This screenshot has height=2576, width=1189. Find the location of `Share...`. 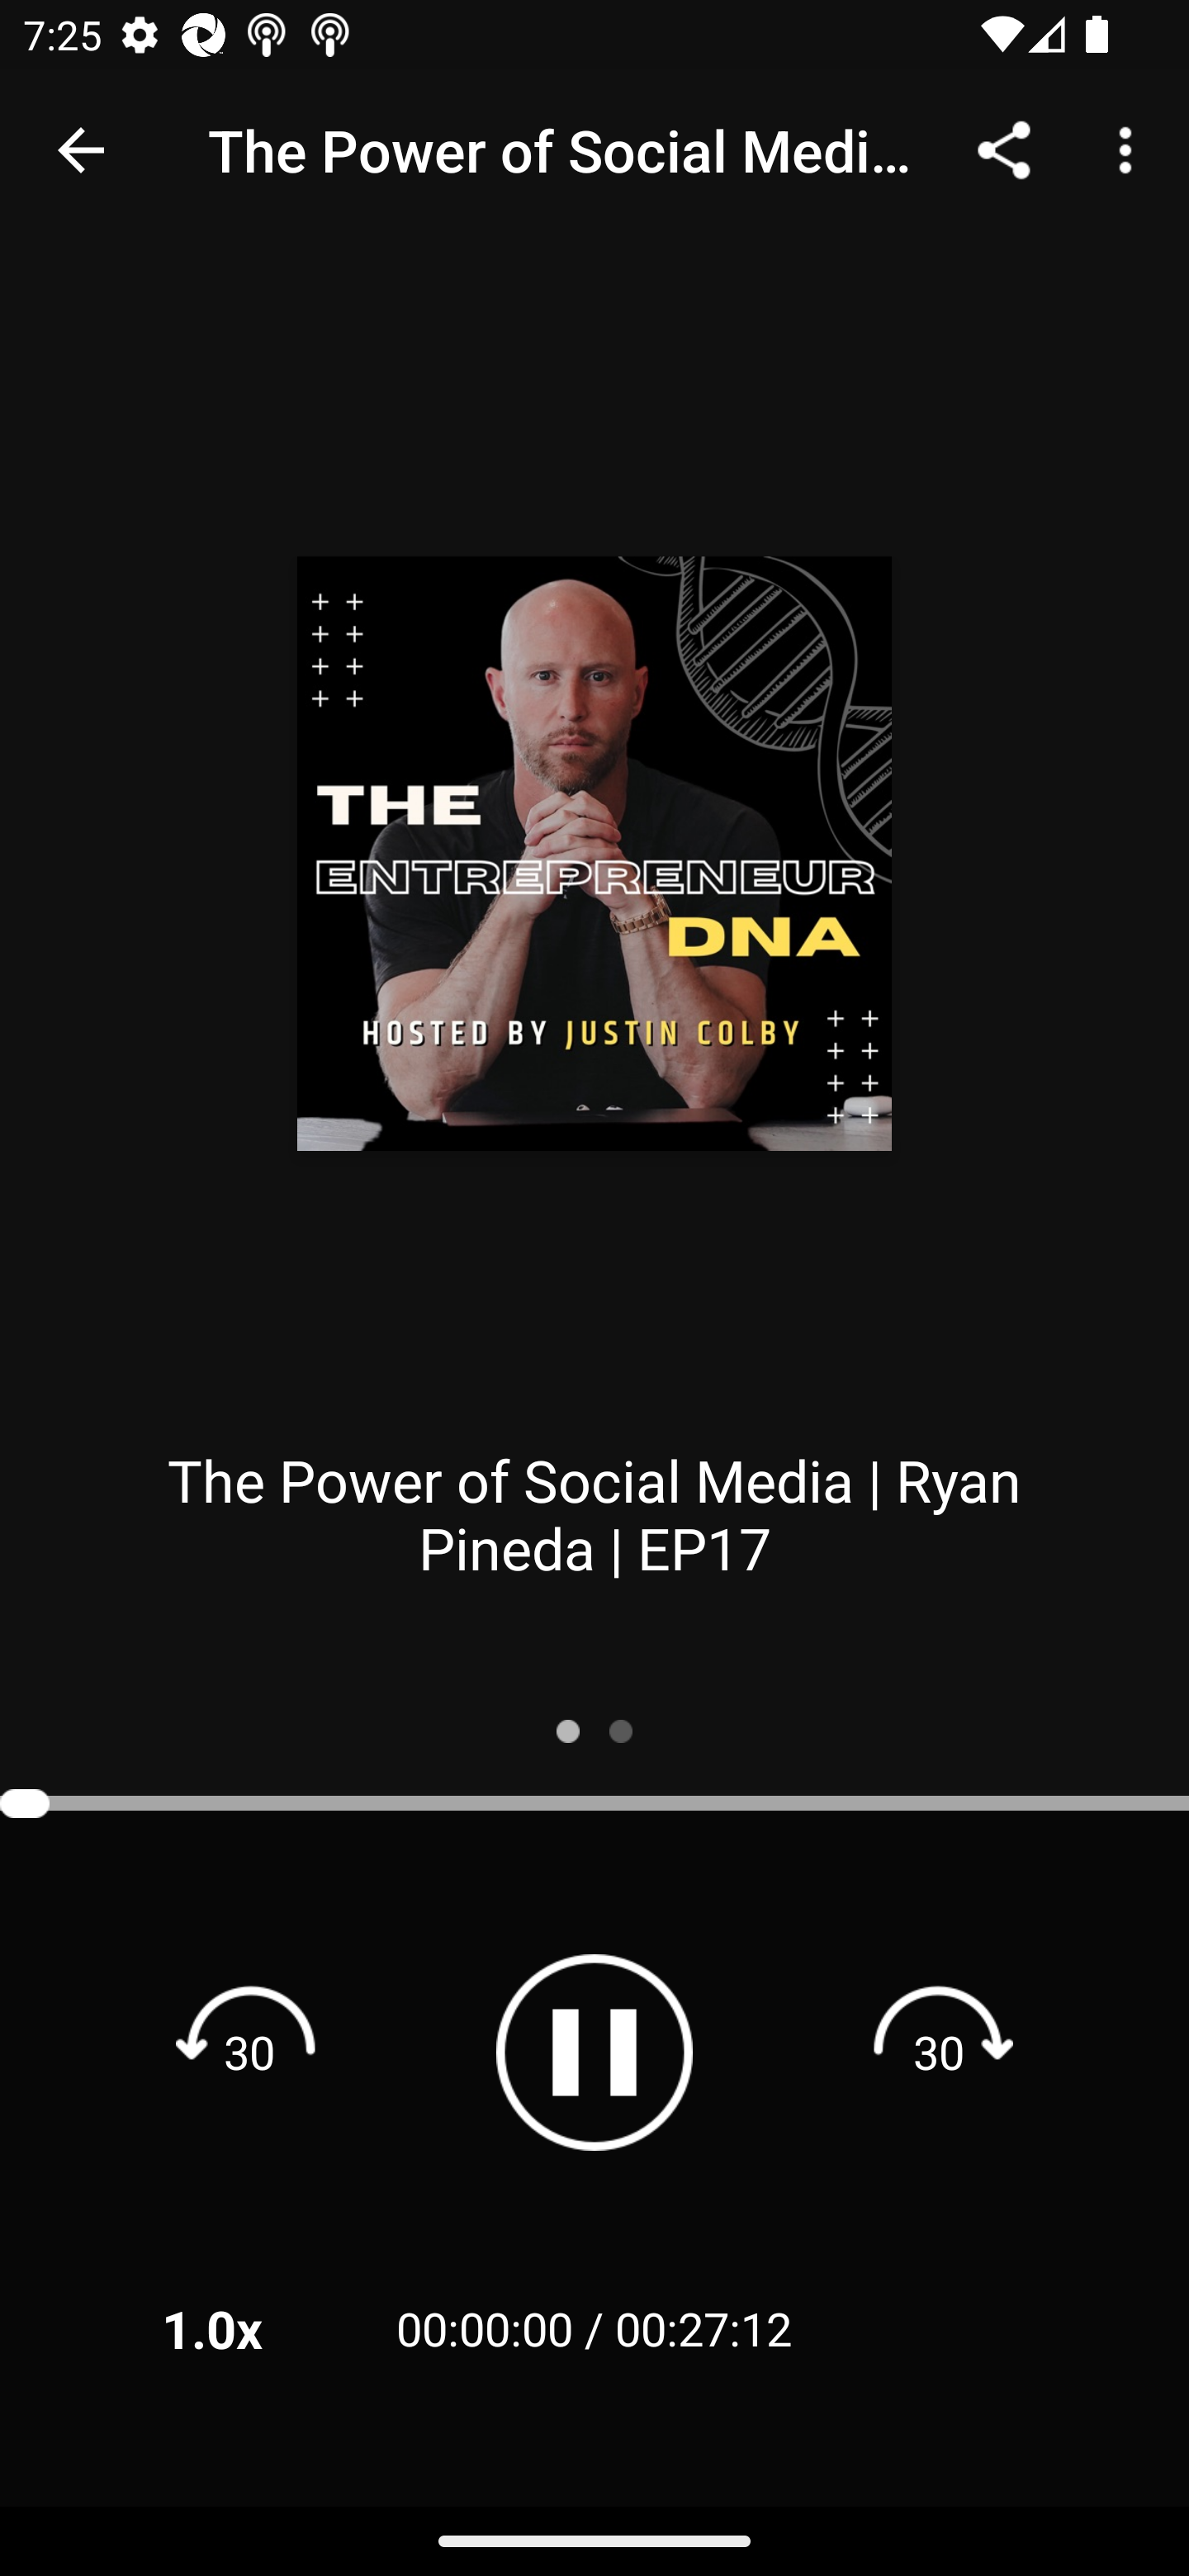

Share... is located at coordinates (1004, 149).